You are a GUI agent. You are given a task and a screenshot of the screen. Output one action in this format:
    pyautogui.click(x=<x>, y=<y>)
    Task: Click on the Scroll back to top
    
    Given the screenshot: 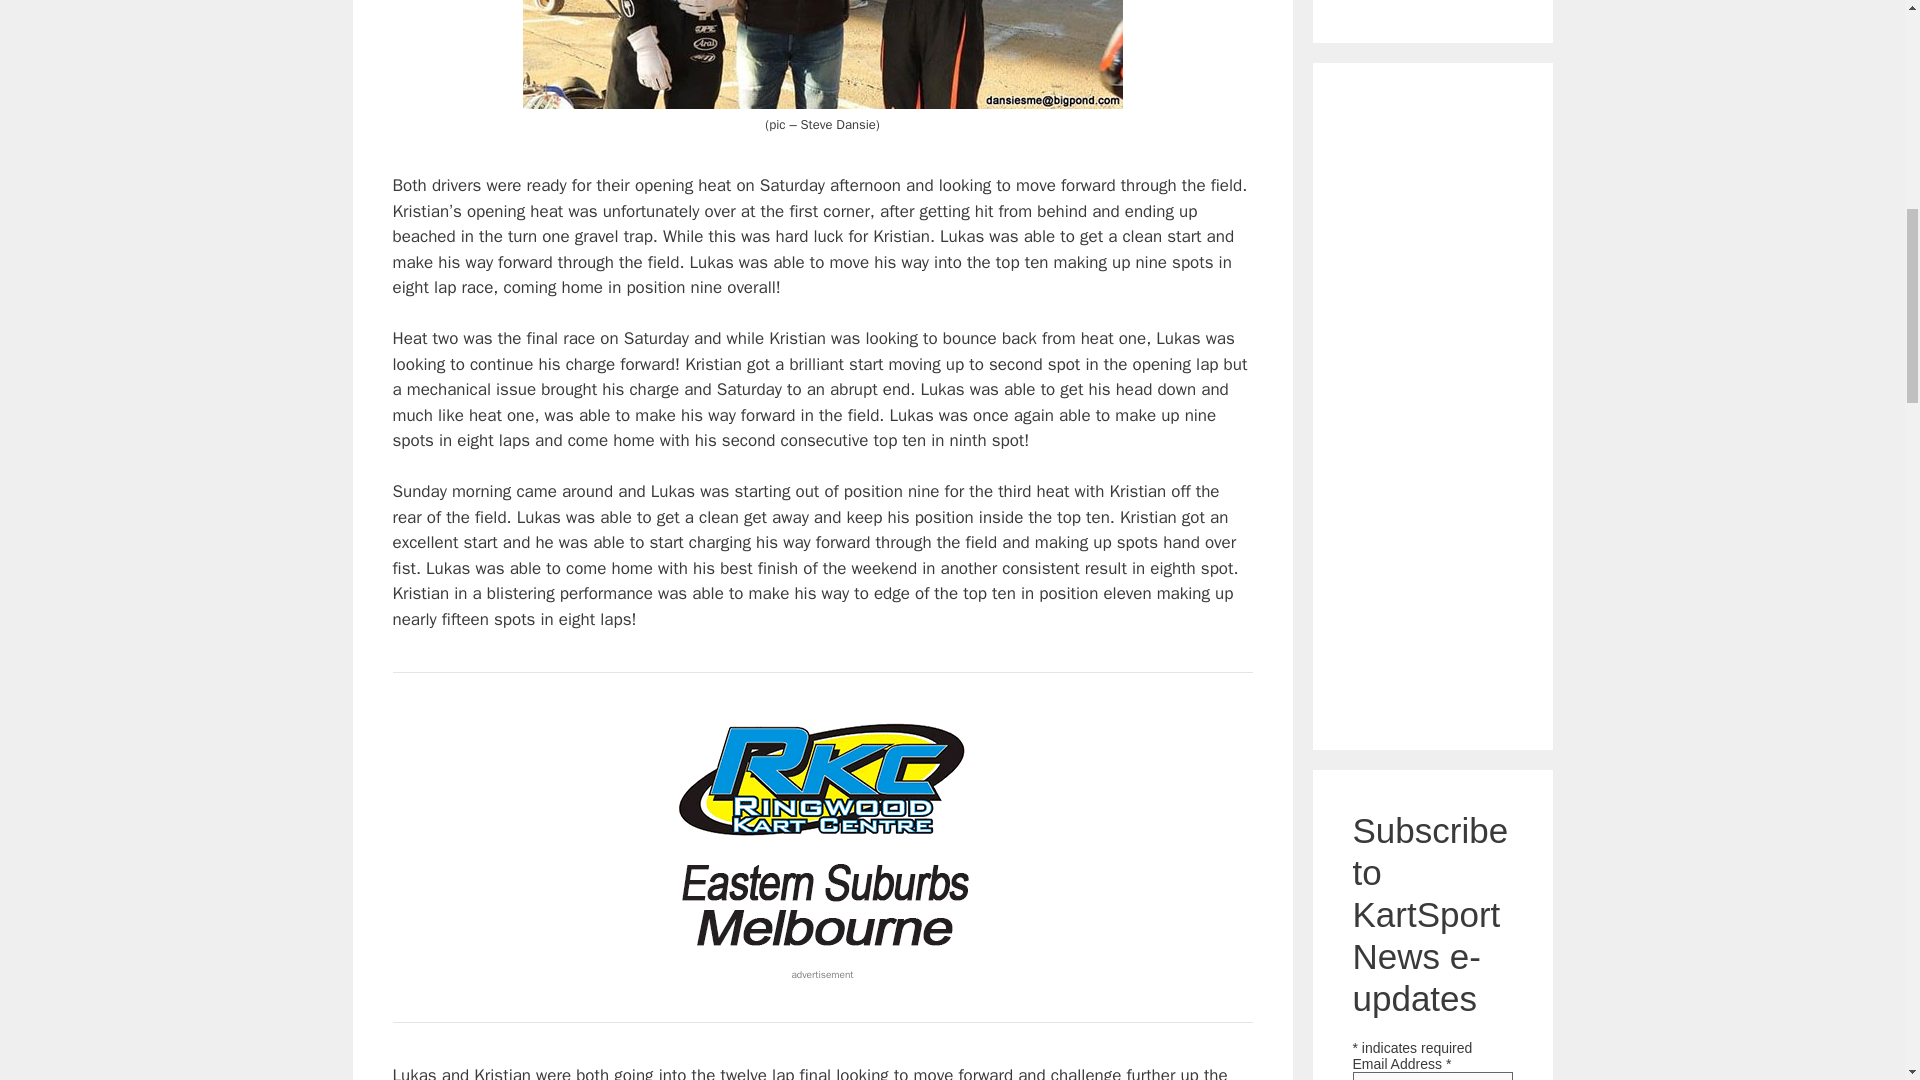 What is the action you would take?
    pyautogui.click(x=1855, y=949)
    